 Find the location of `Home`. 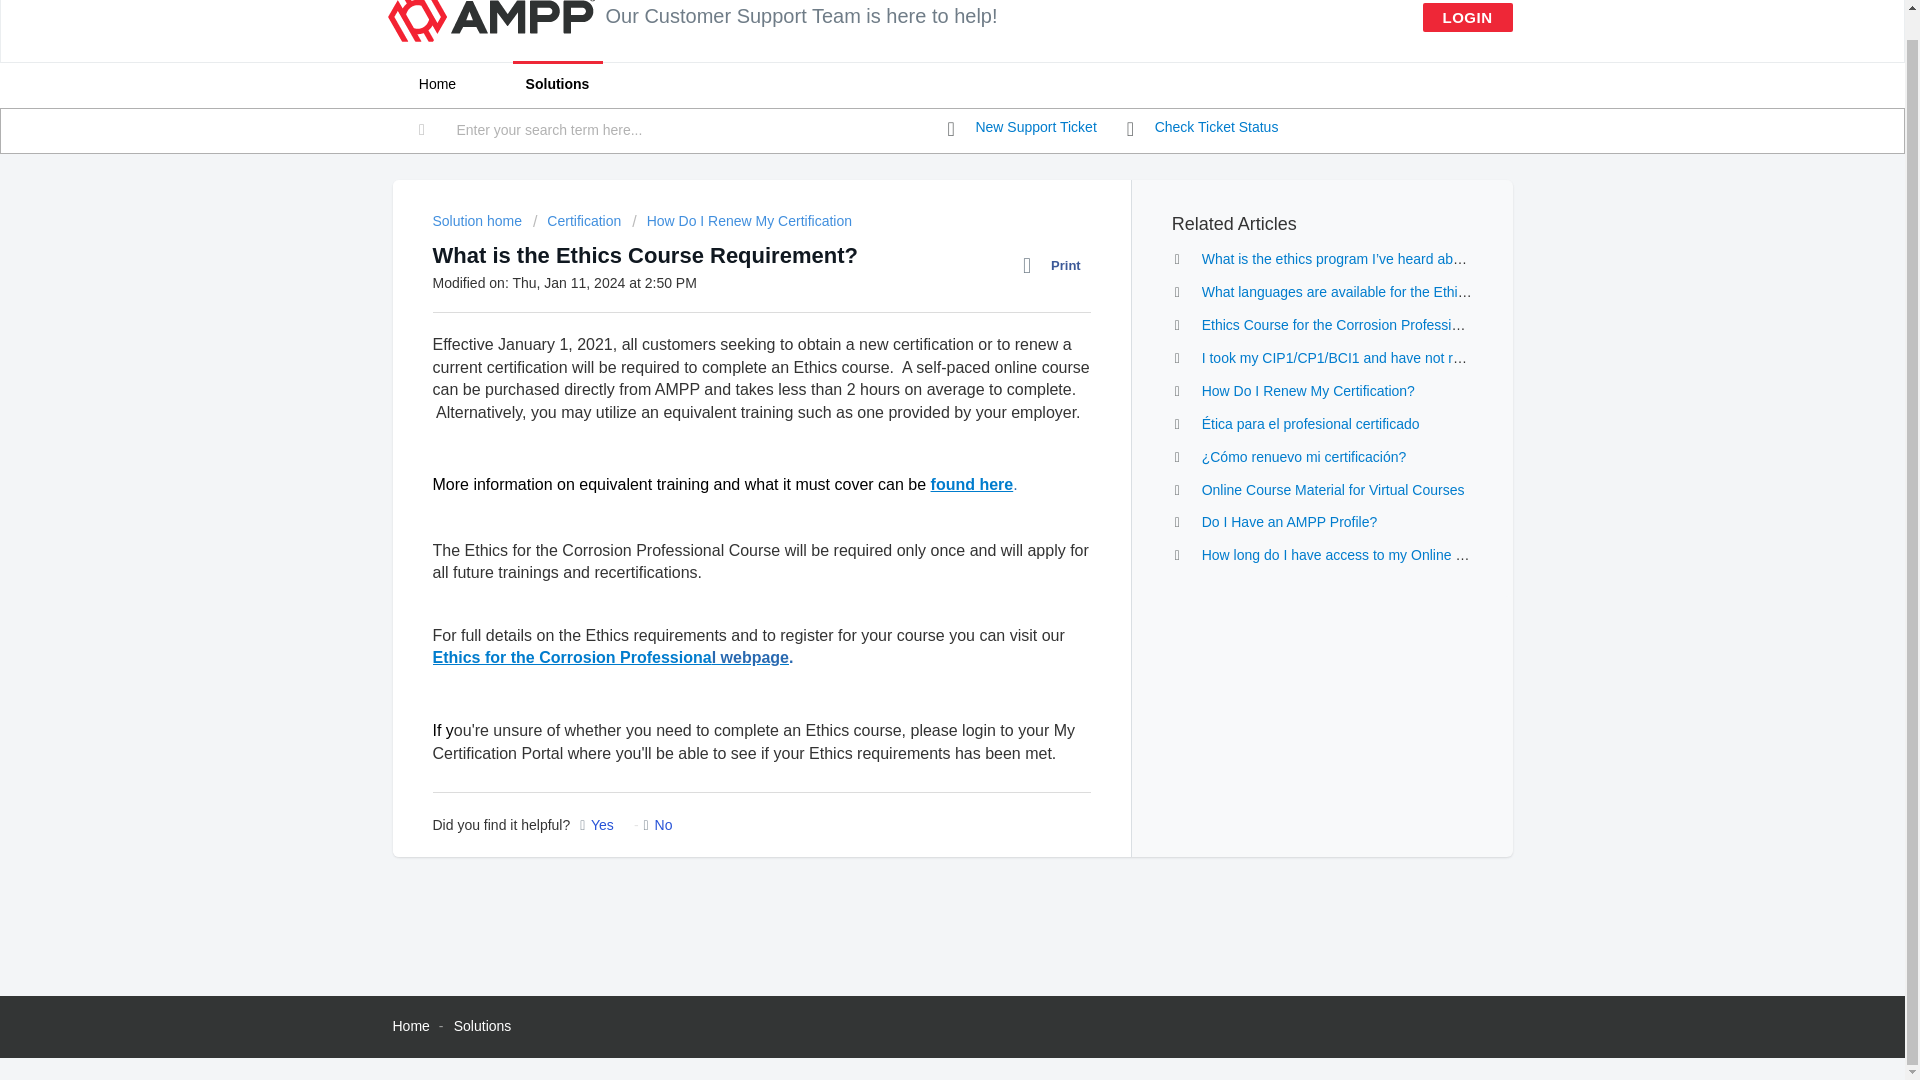

Home is located at coordinates (436, 84).